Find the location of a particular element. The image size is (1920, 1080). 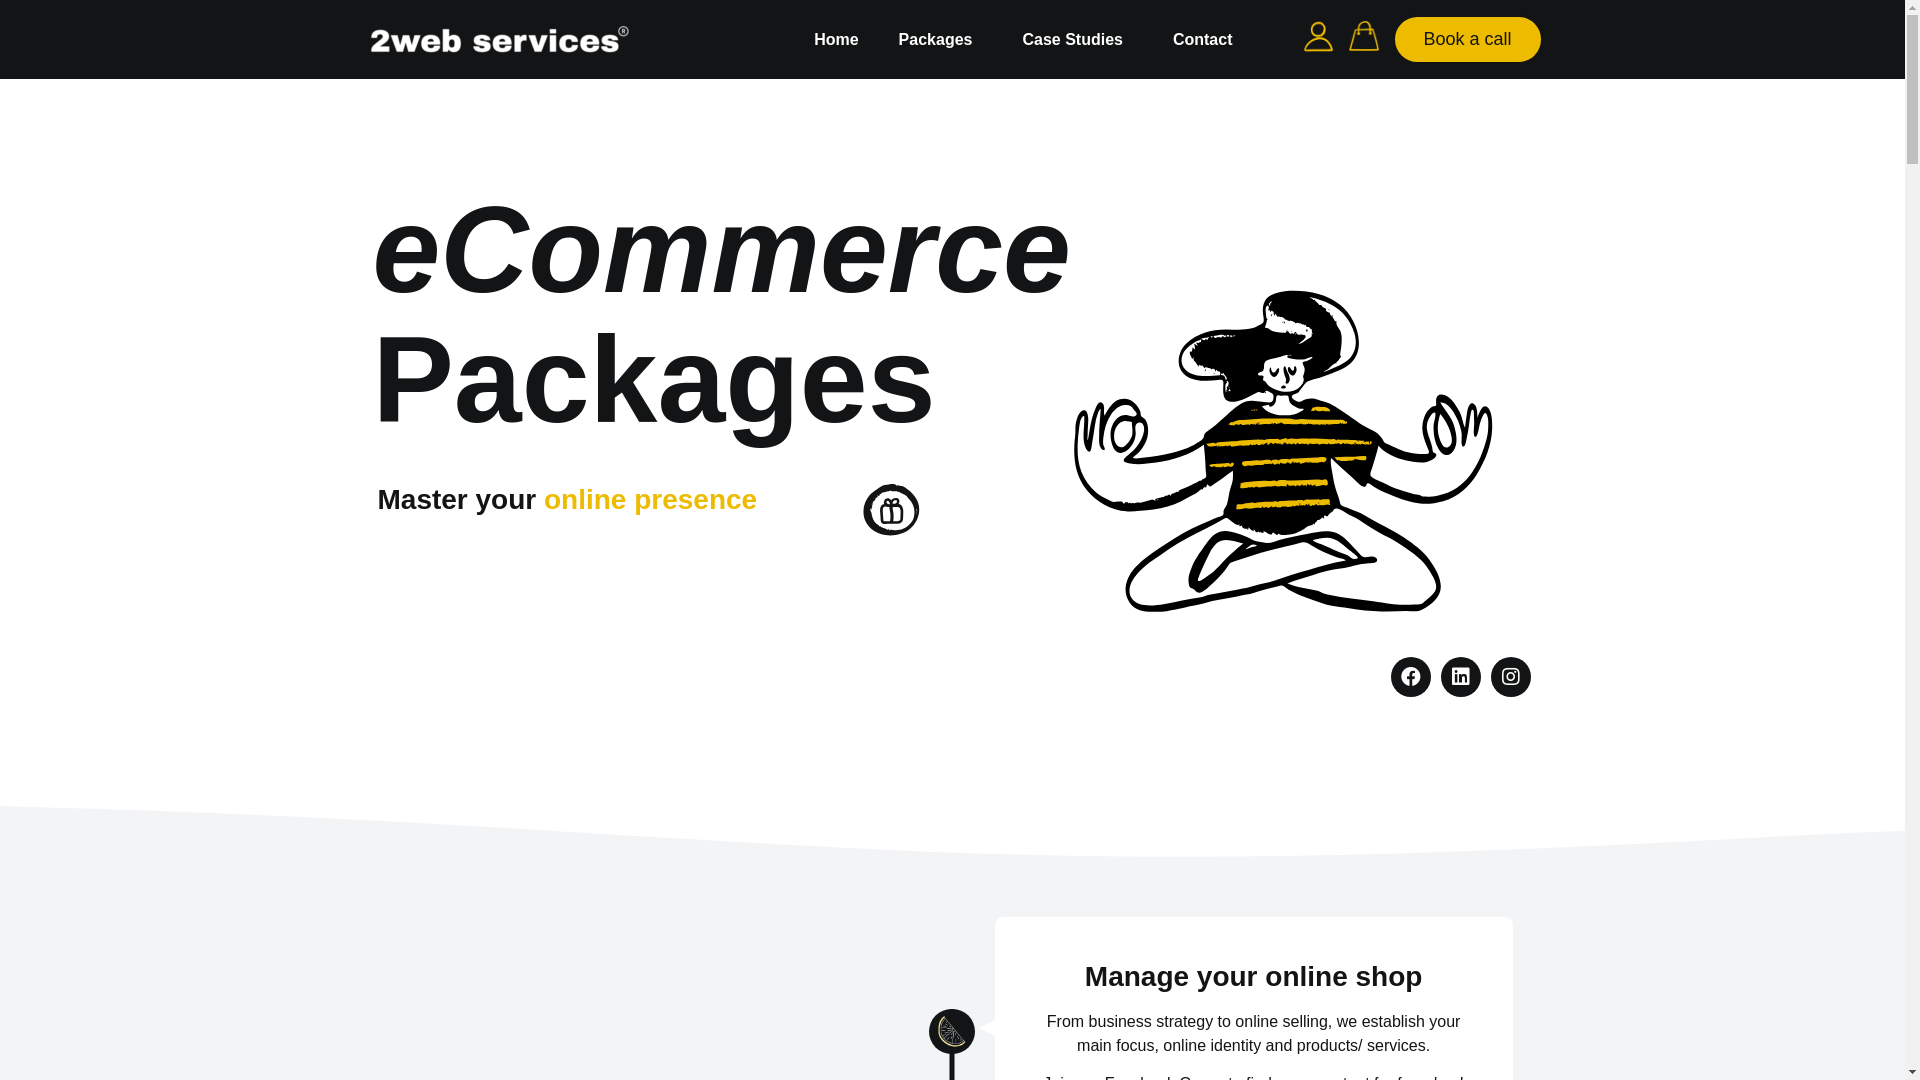

Home is located at coordinates (836, 39).